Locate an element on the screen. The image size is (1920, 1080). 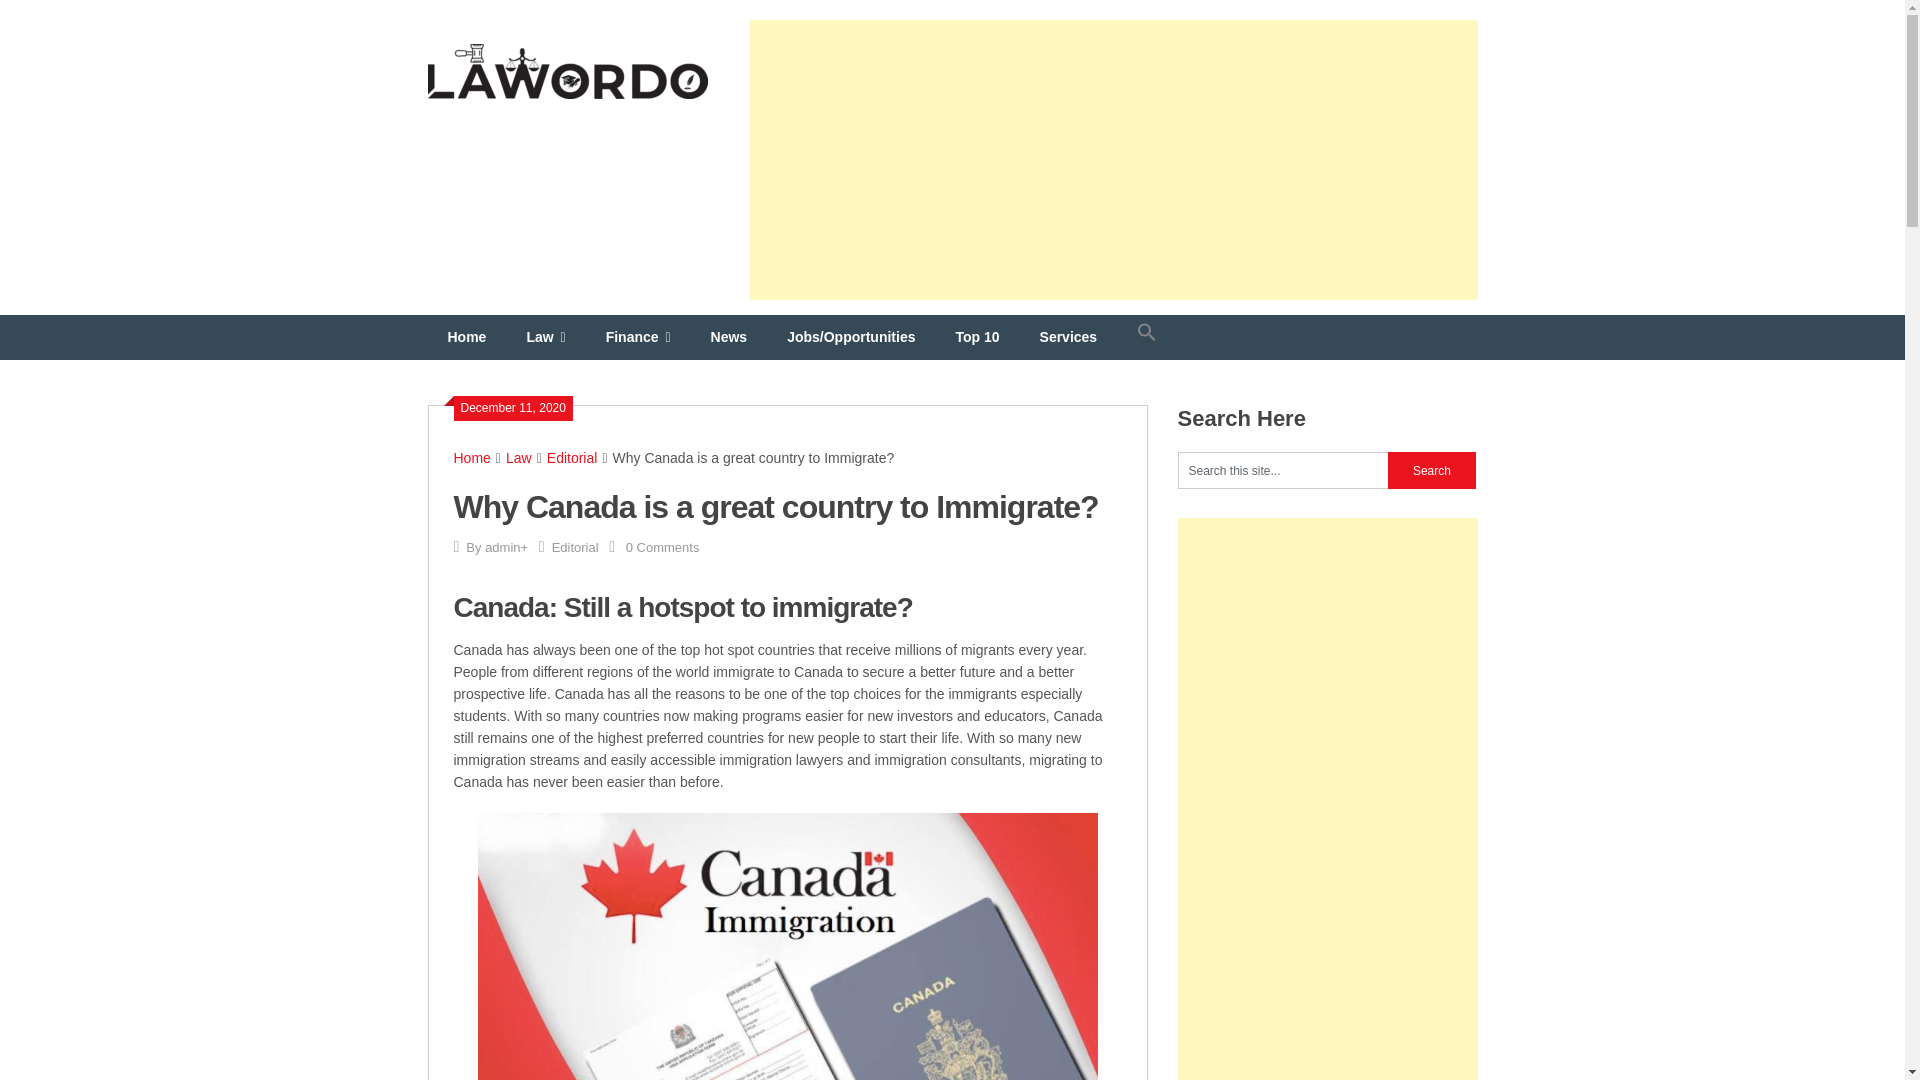
0 Comments is located at coordinates (662, 548).